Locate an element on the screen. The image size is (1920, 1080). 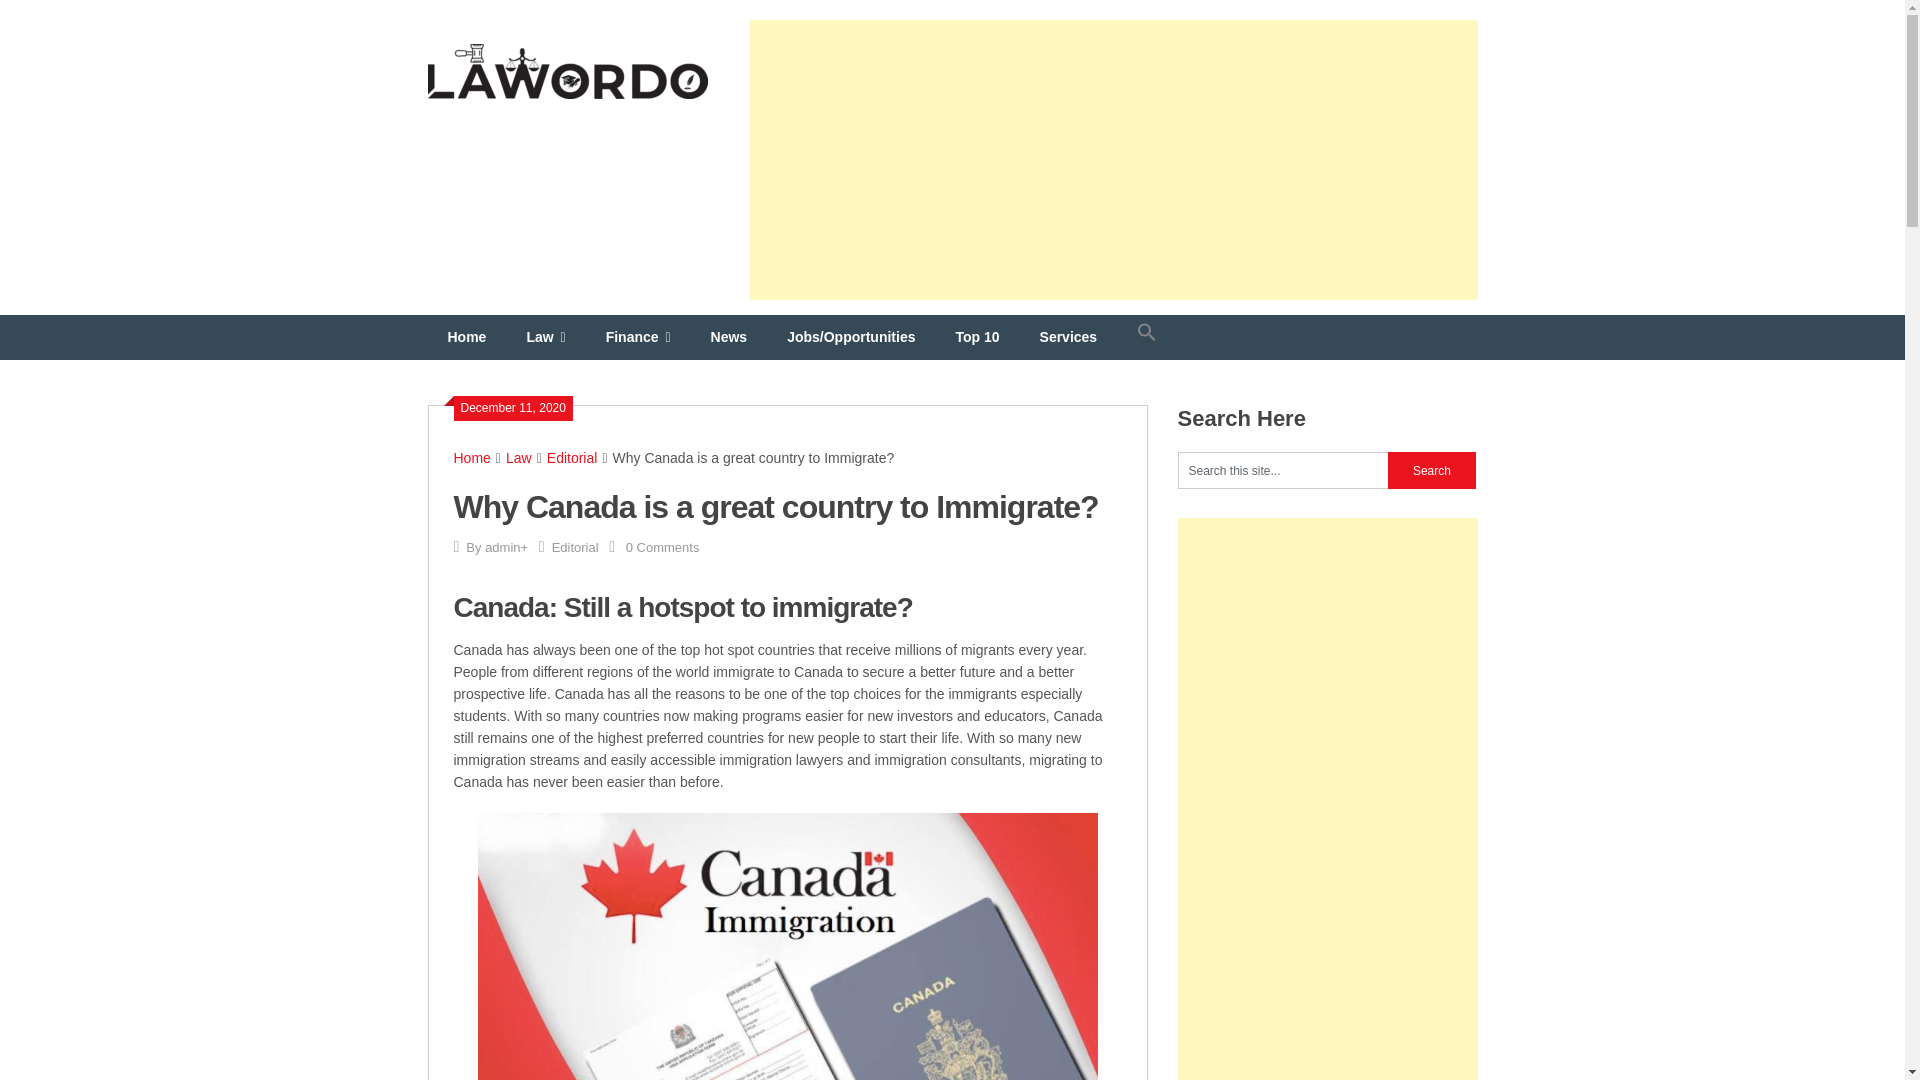
0 Comments is located at coordinates (662, 548).